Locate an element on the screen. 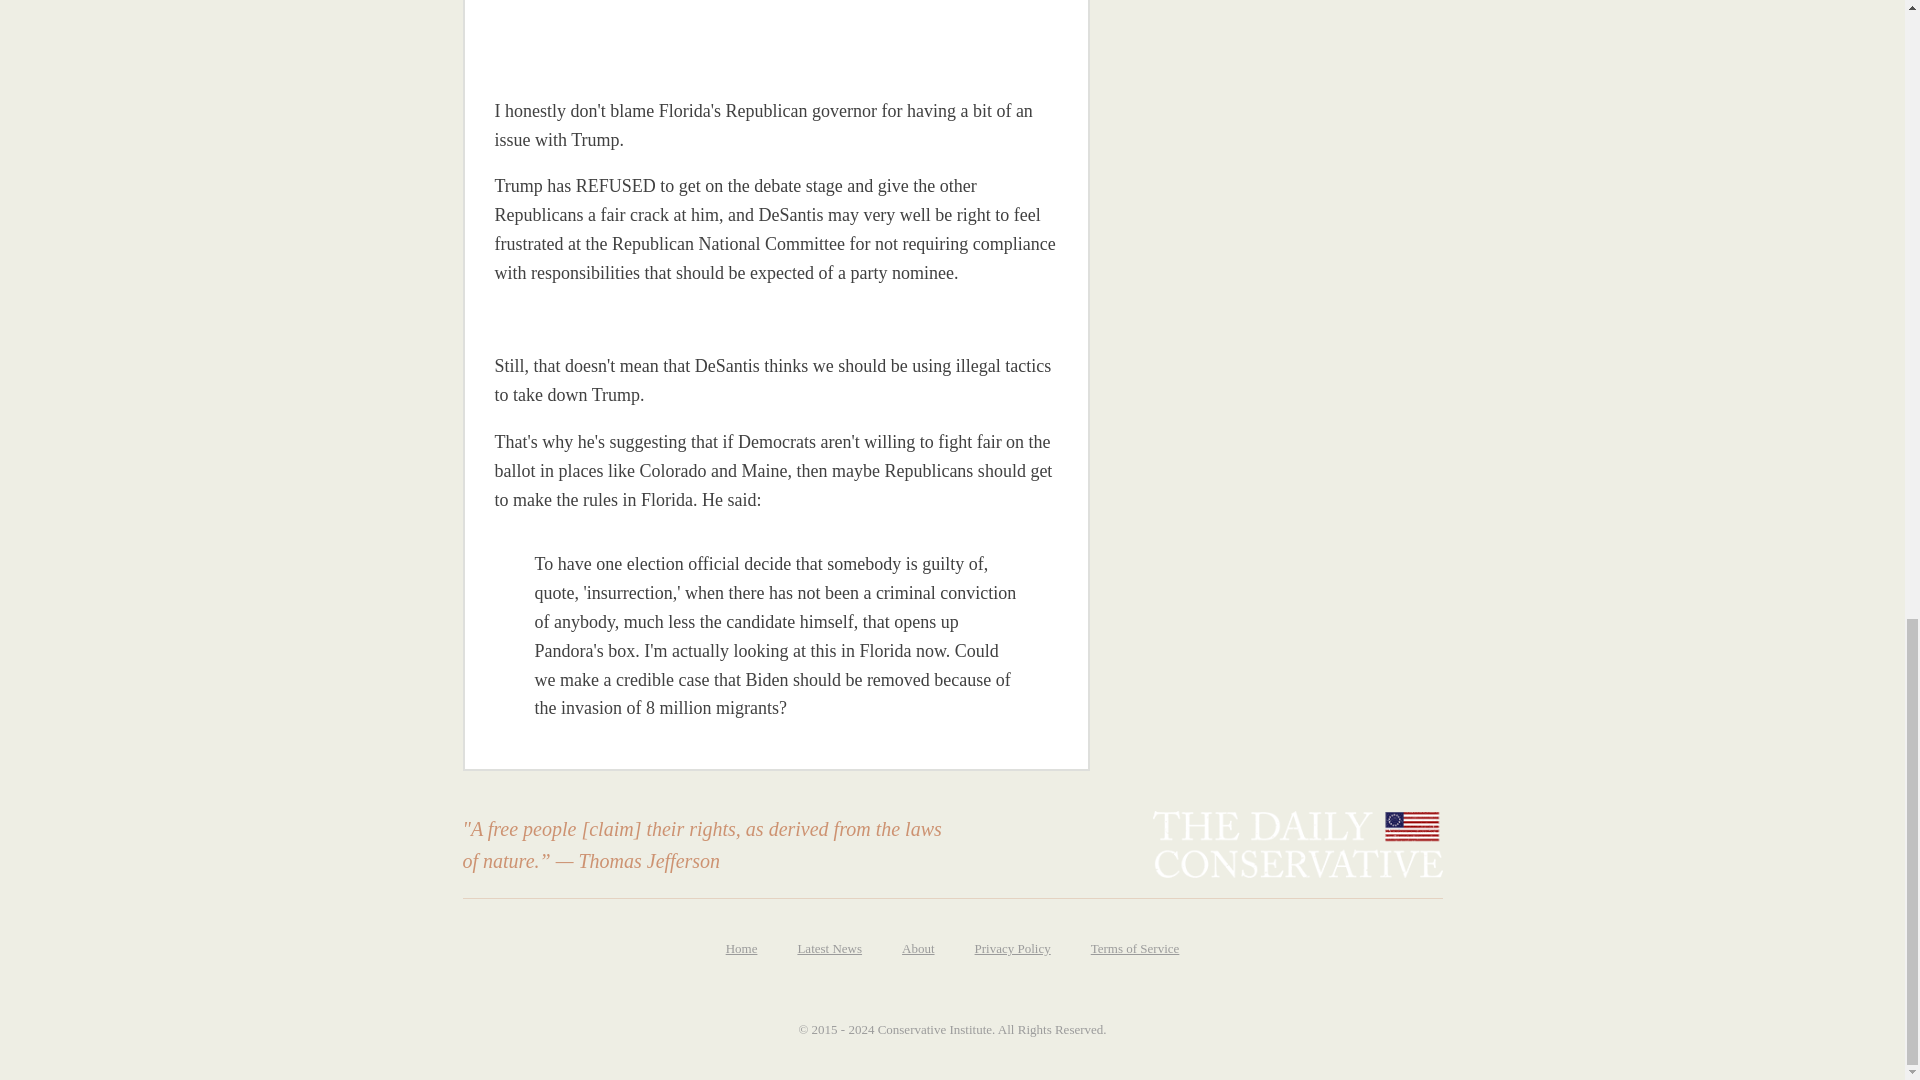  Advertisement is located at coordinates (1259, 50).